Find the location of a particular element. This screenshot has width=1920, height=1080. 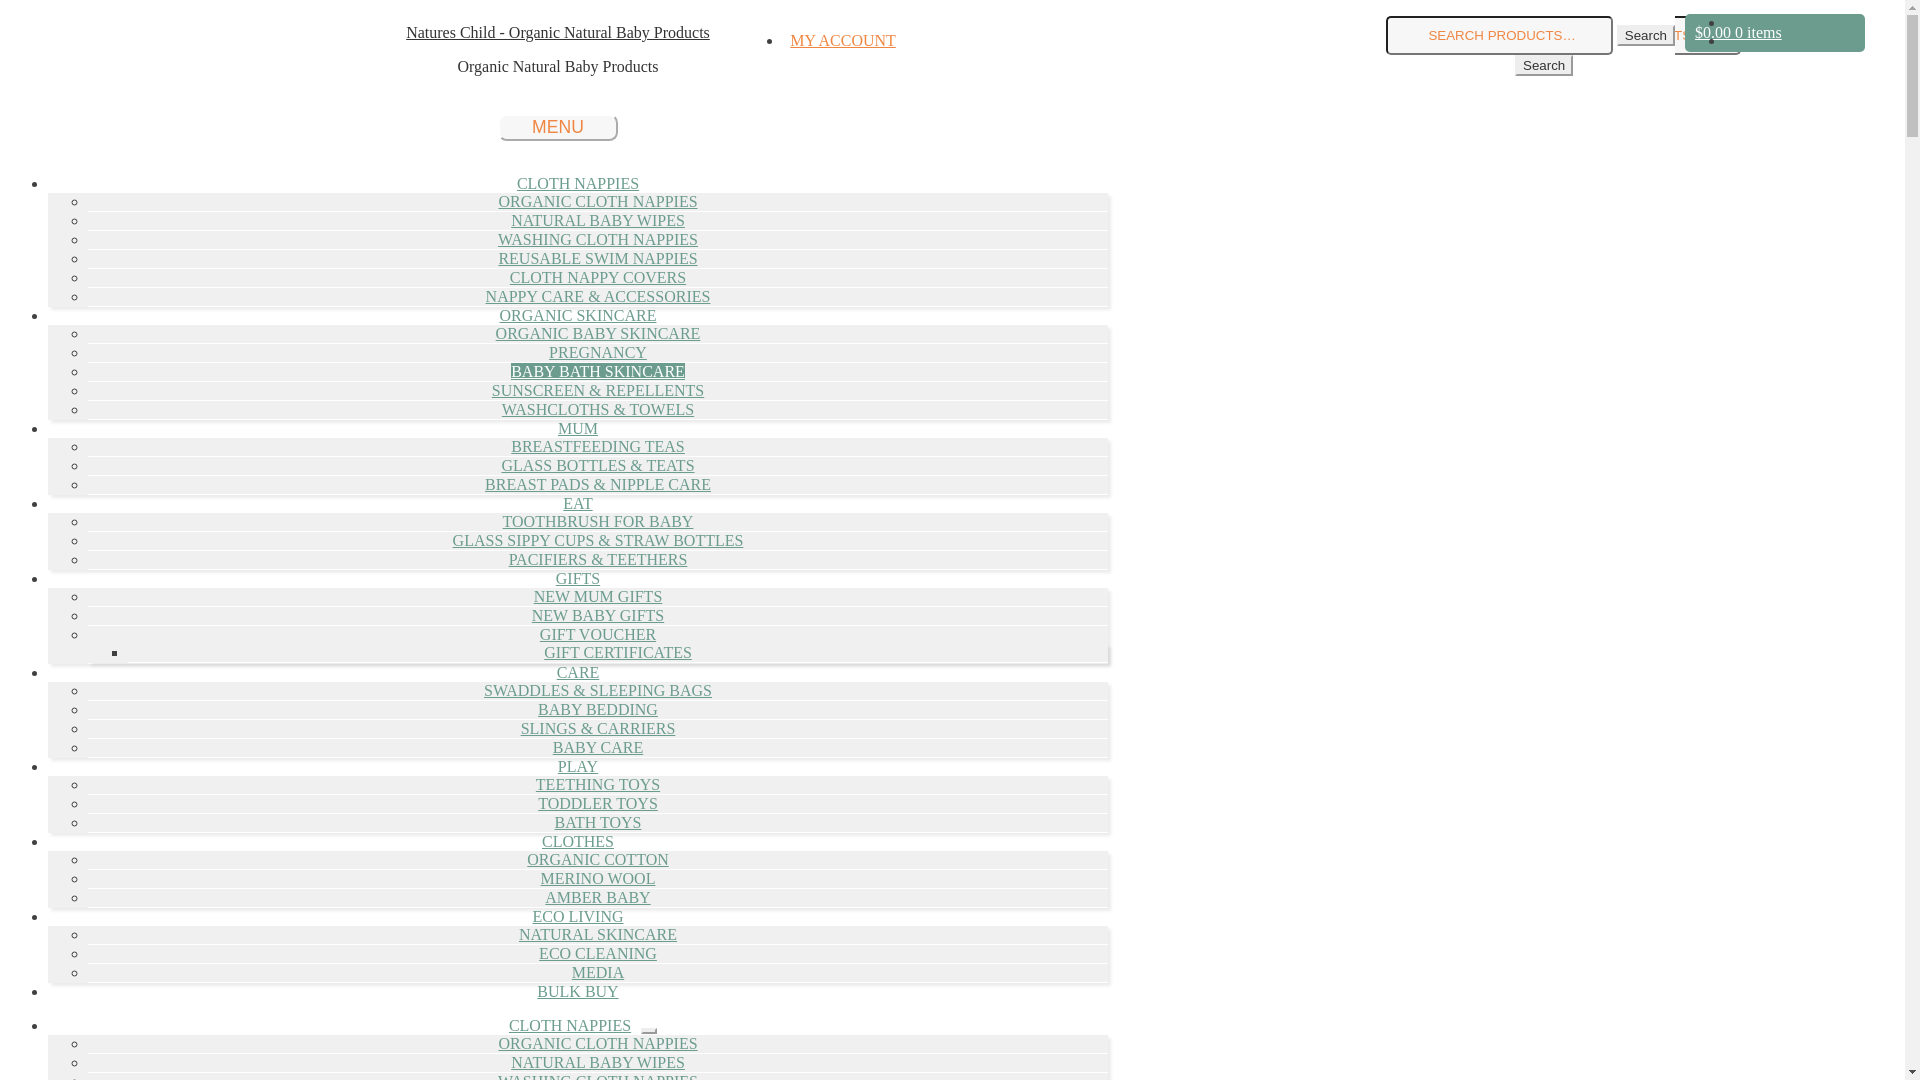

BREASTFEEDING TEAS is located at coordinates (598, 446).